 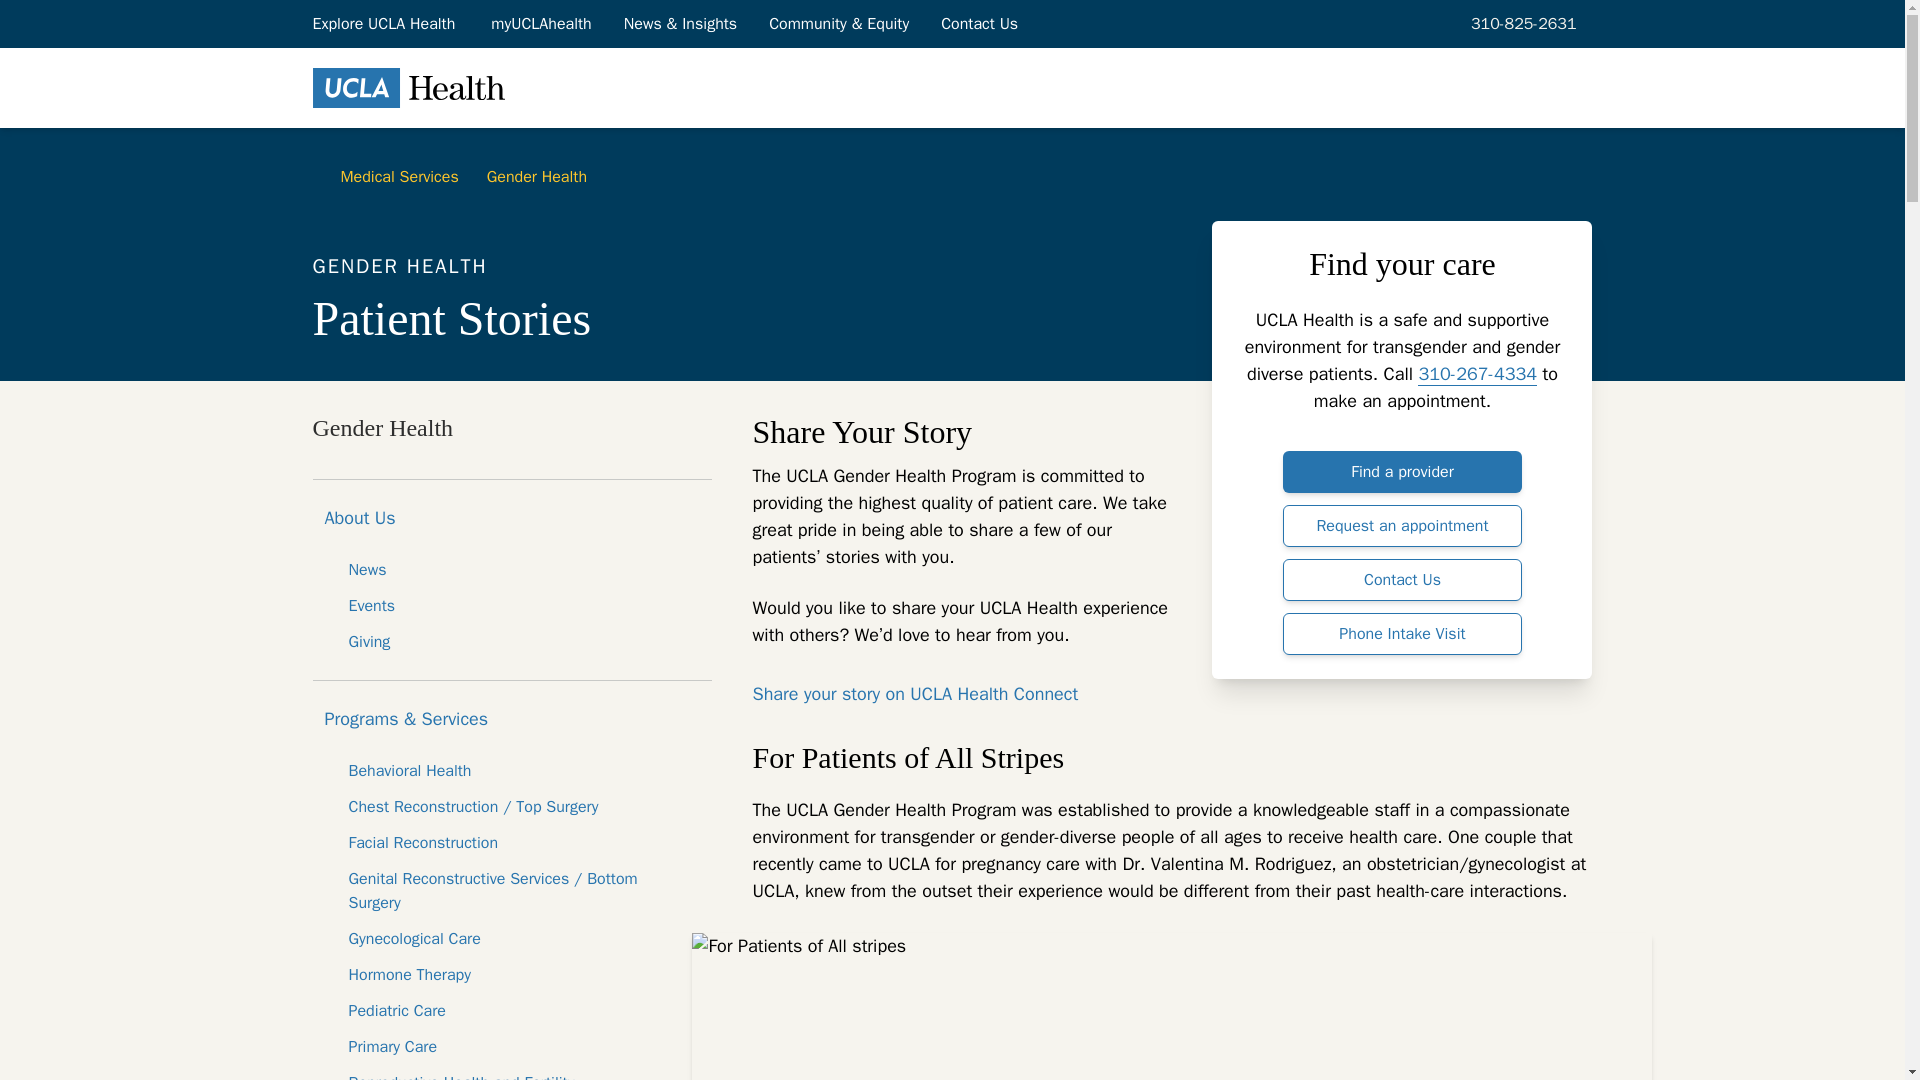 I want to click on 310-825-2631, so click(x=1520, y=23).